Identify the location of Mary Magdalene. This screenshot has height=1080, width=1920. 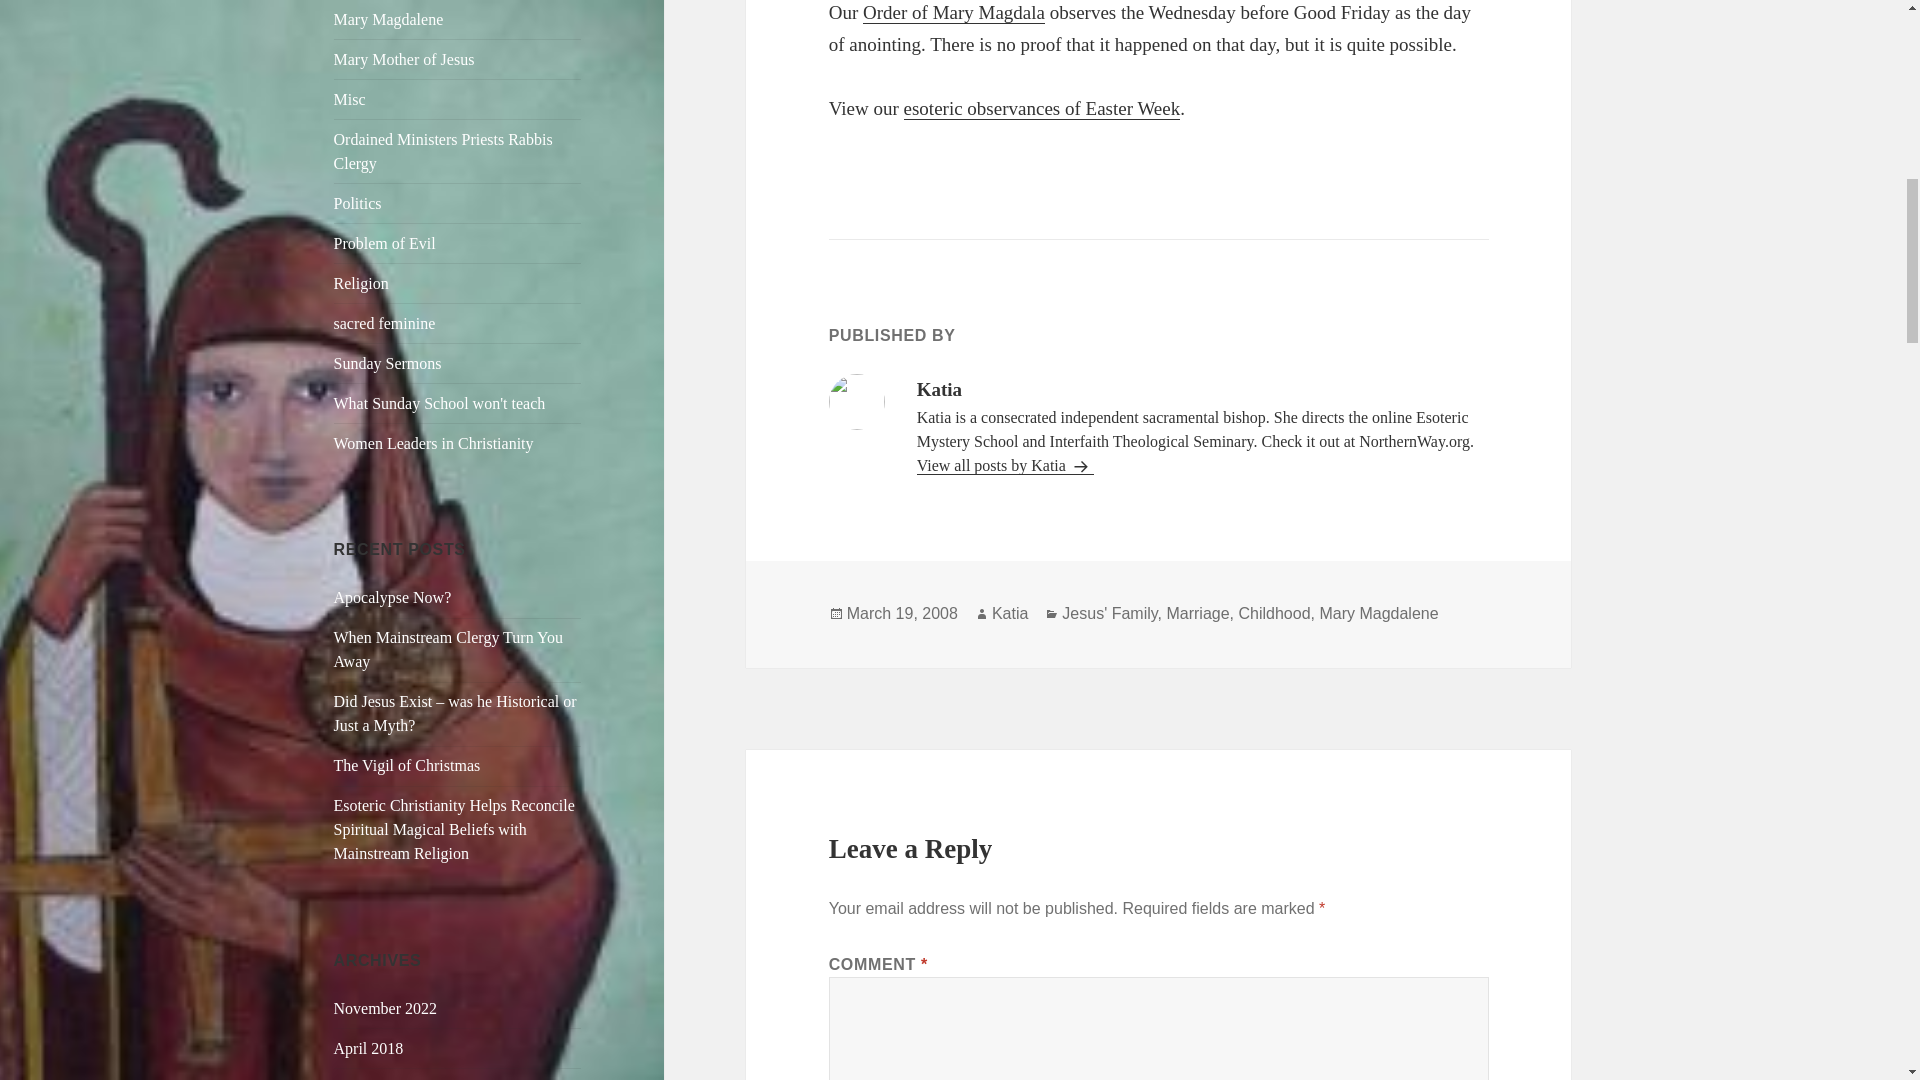
(388, 19).